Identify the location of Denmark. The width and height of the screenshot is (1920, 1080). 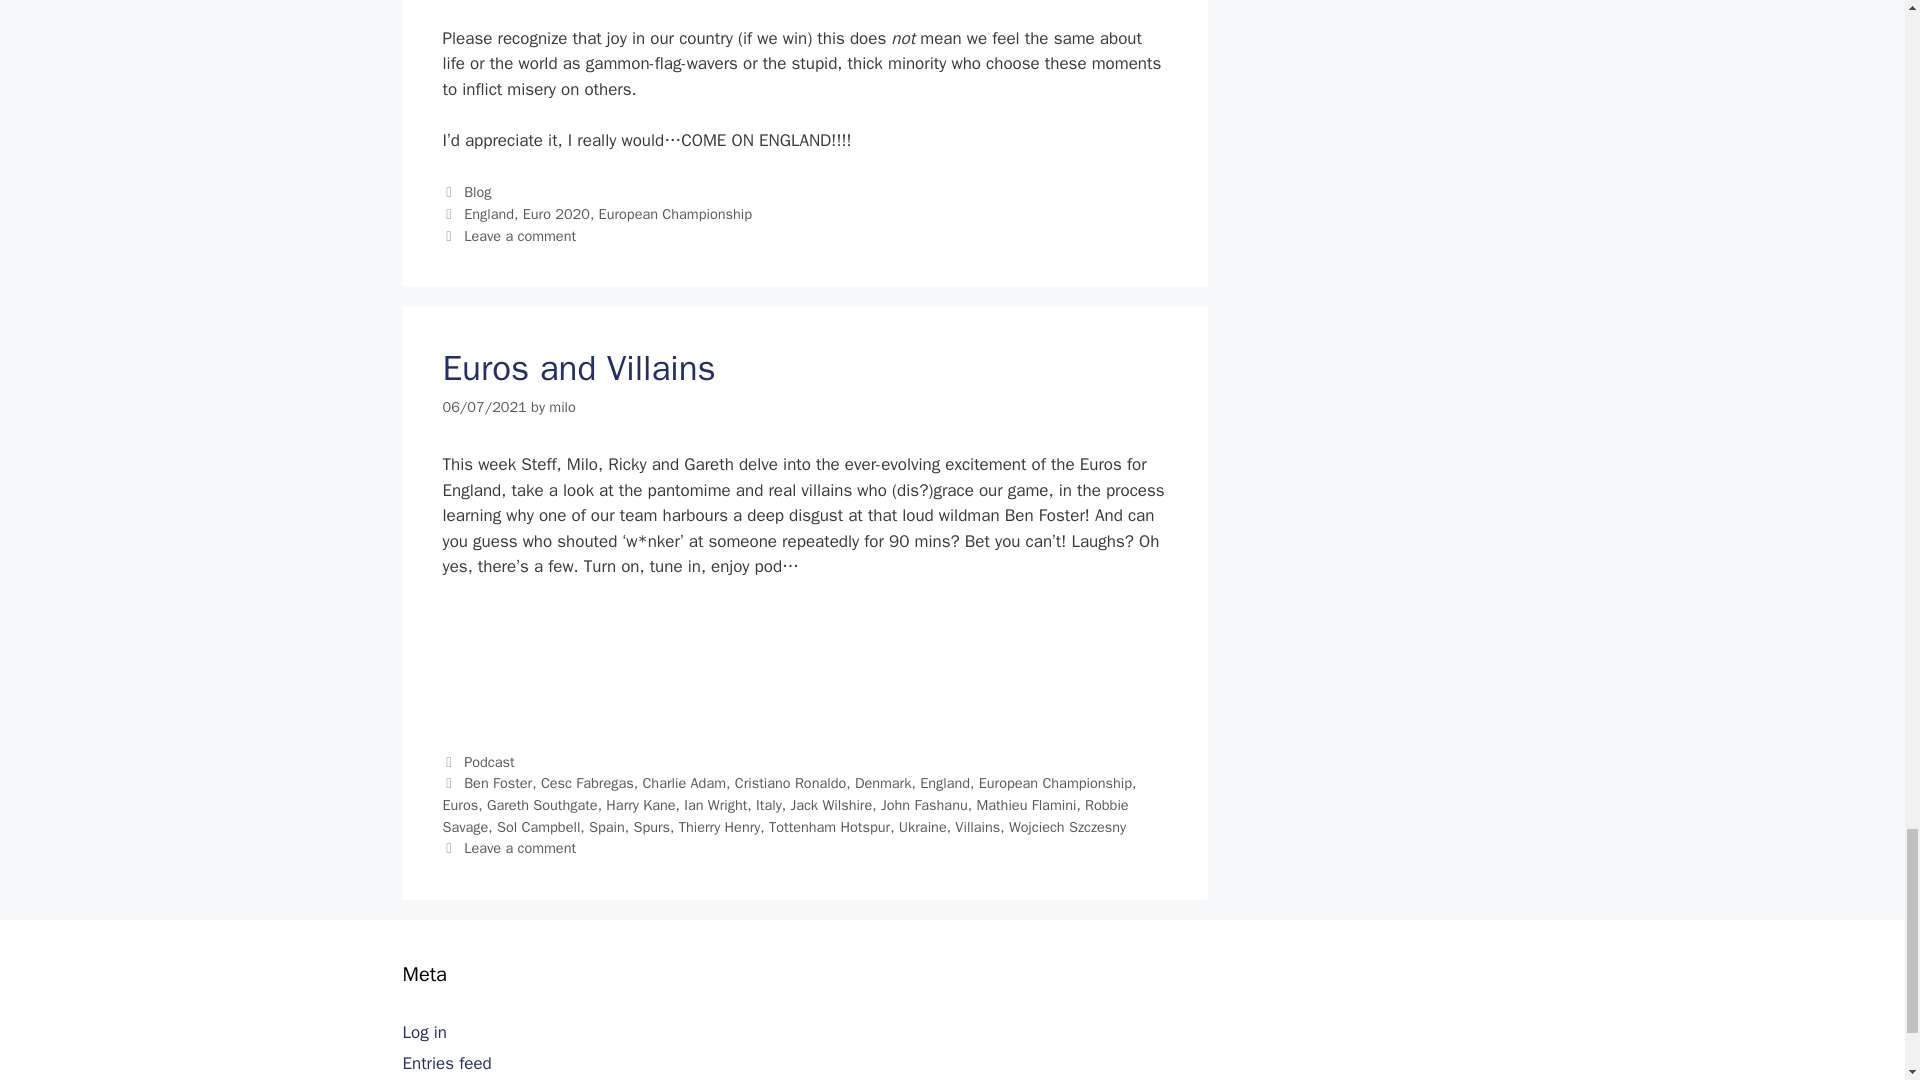
(883, 782).